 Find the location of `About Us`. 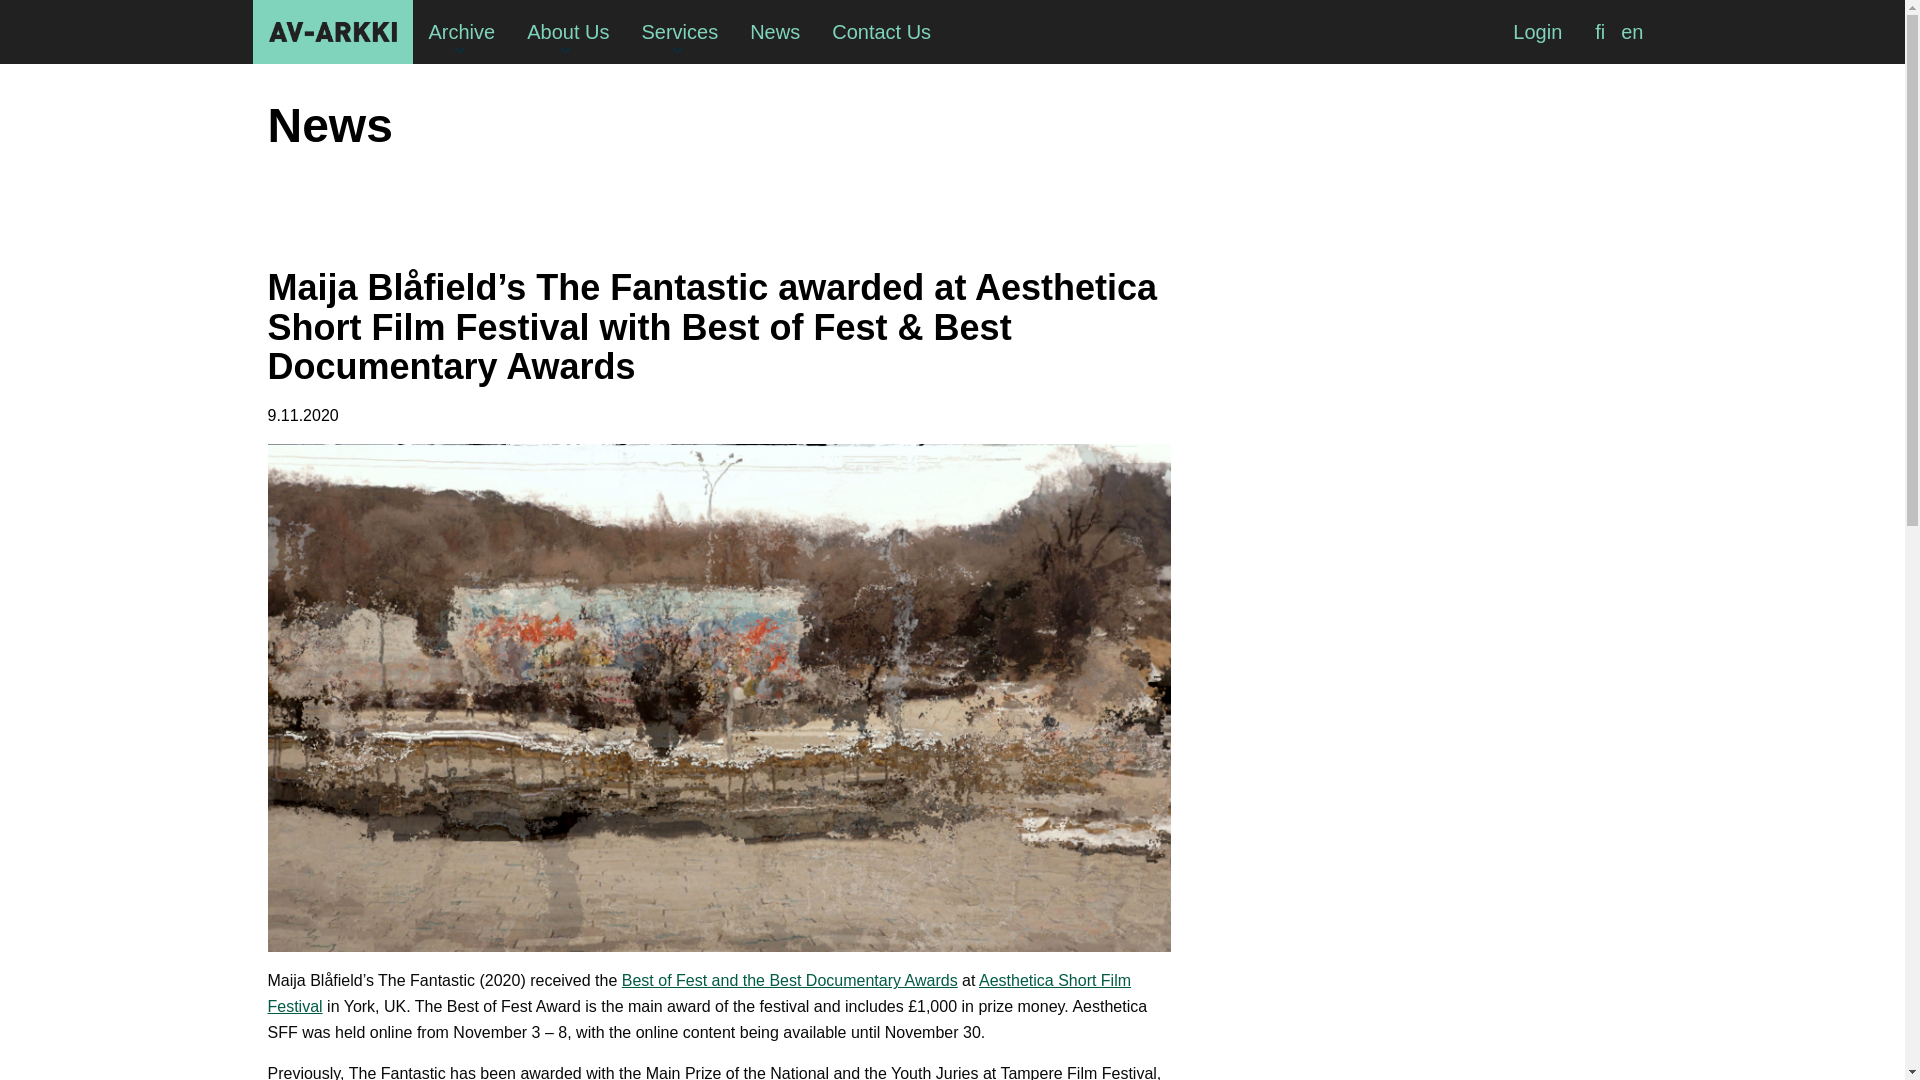

About Us is located at coordinates (568, 31).